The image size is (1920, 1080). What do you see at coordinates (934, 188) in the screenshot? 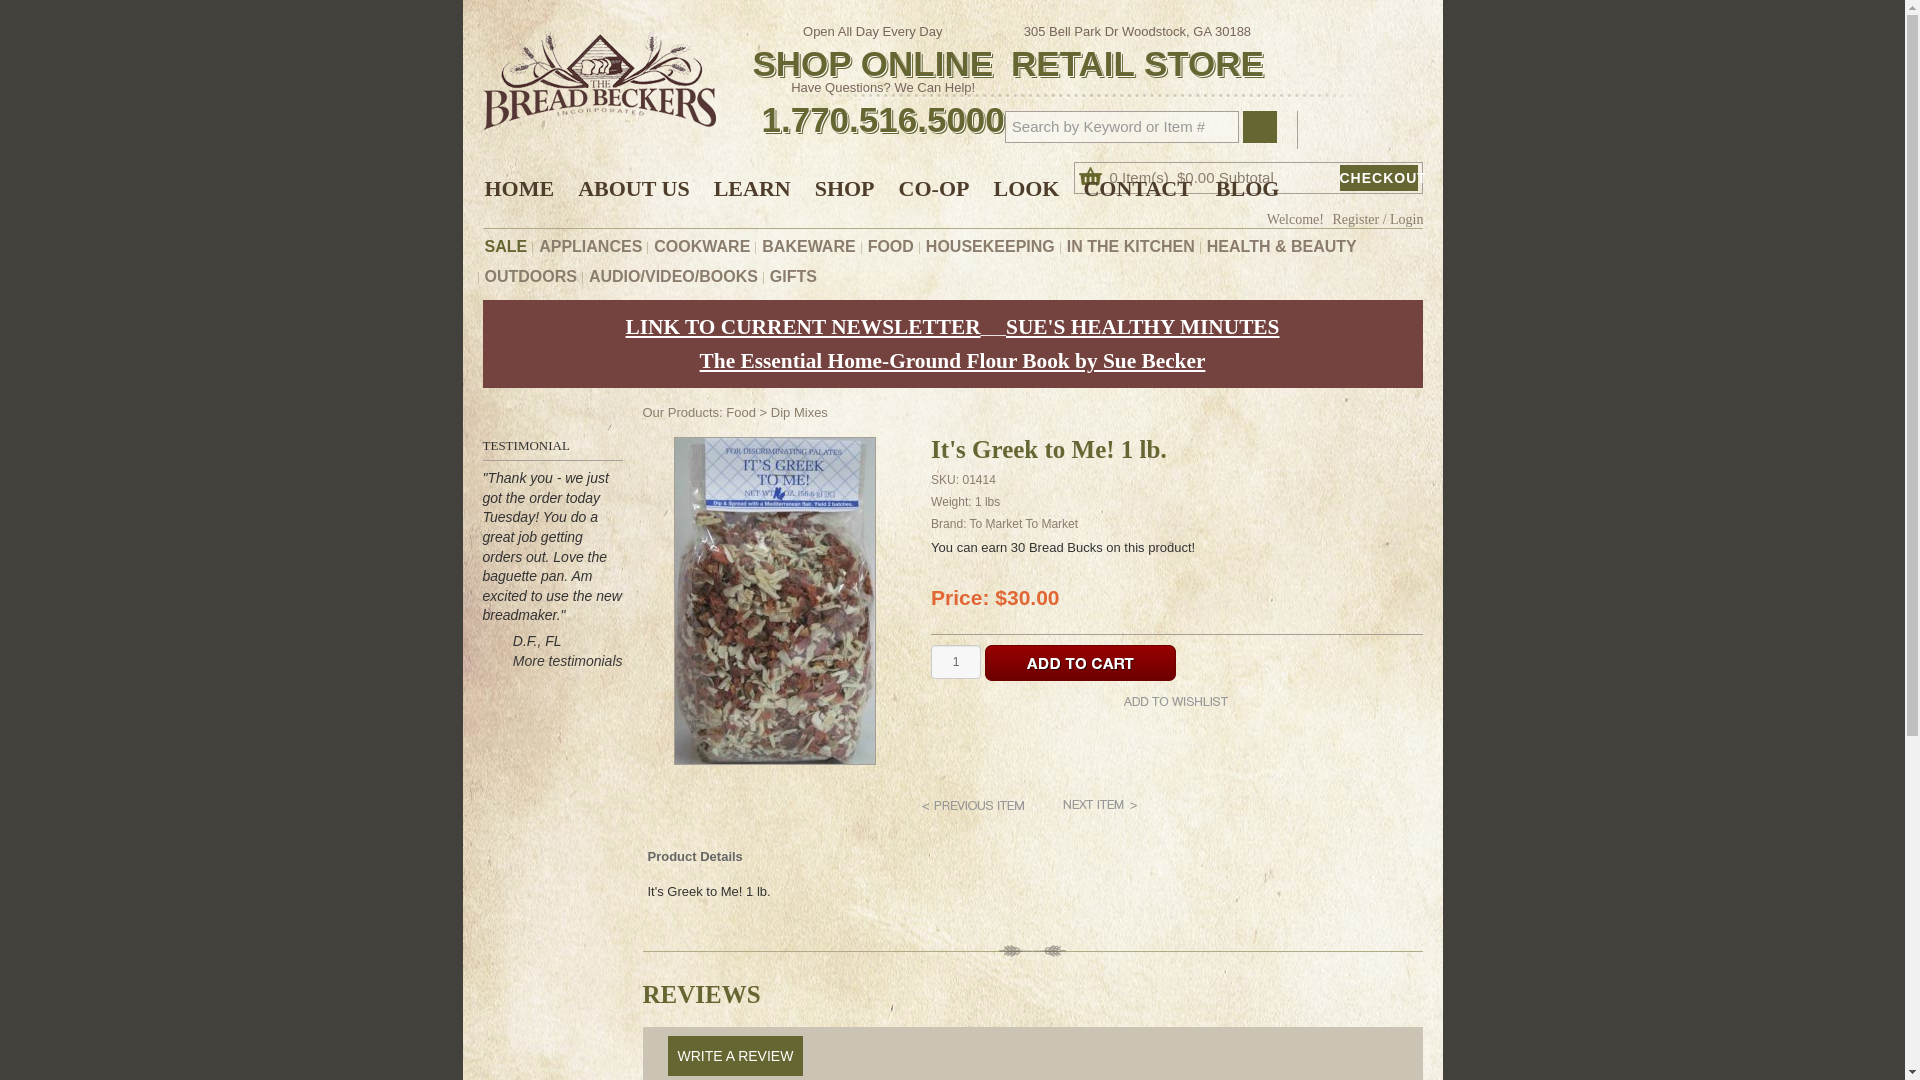
I see `CO-OP` at bounding box center [934, 188].